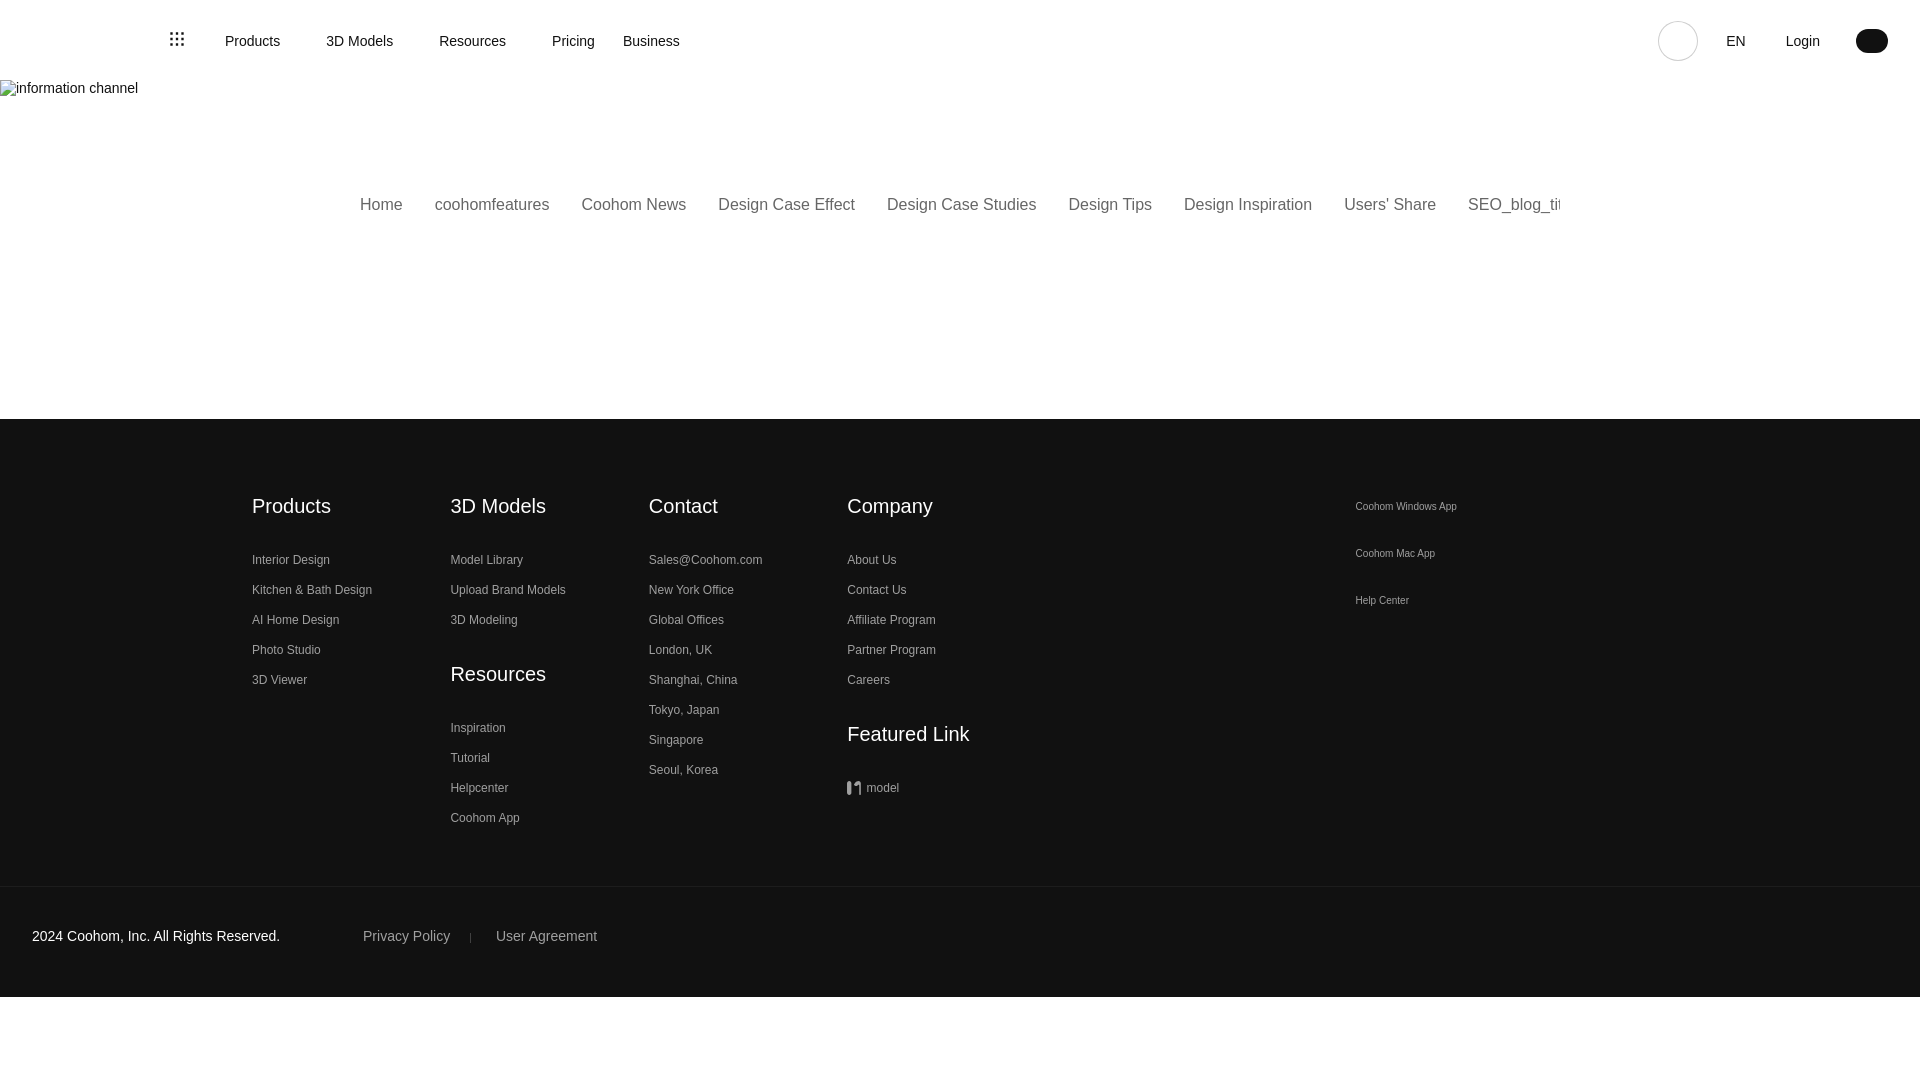  Describe the element at coordinates (660, 40) in the screenshot. I see `Business` at that location.